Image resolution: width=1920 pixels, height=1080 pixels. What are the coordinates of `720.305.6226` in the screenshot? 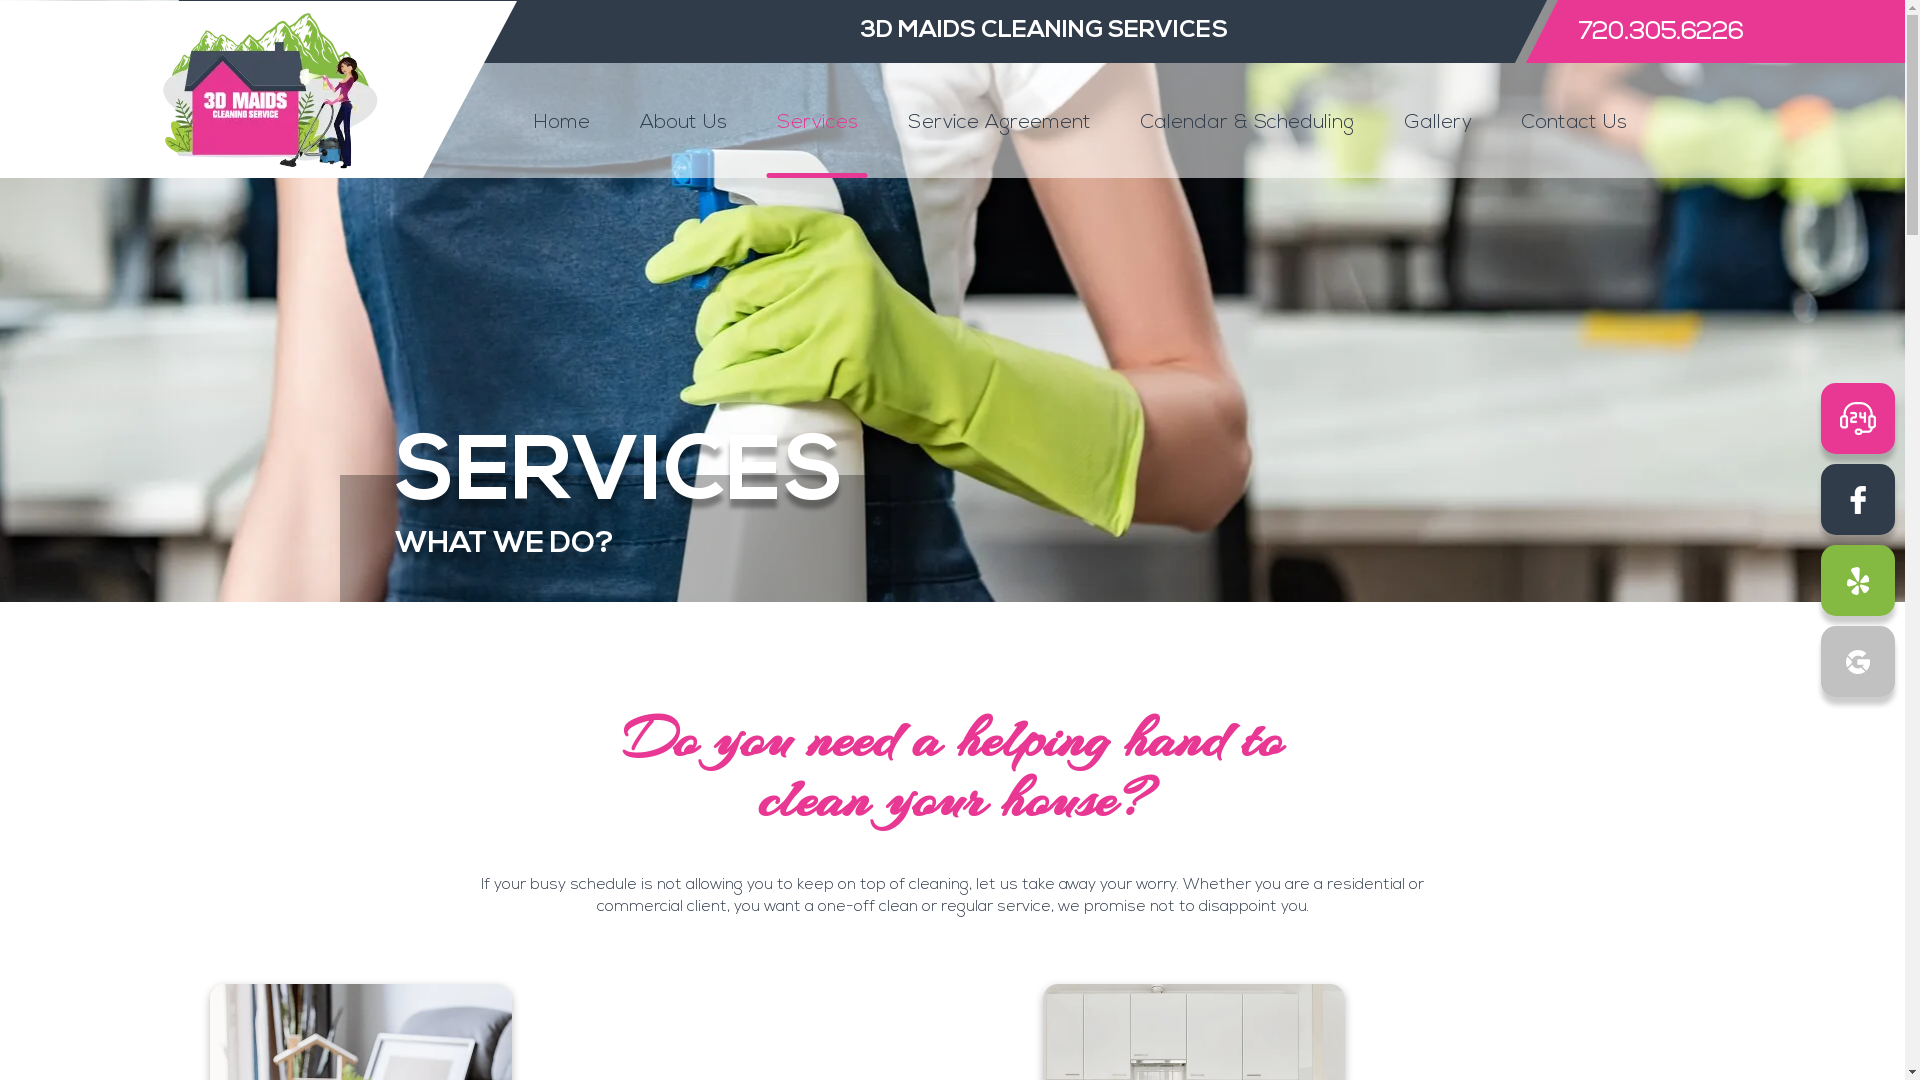 It's located at (1636, 32).